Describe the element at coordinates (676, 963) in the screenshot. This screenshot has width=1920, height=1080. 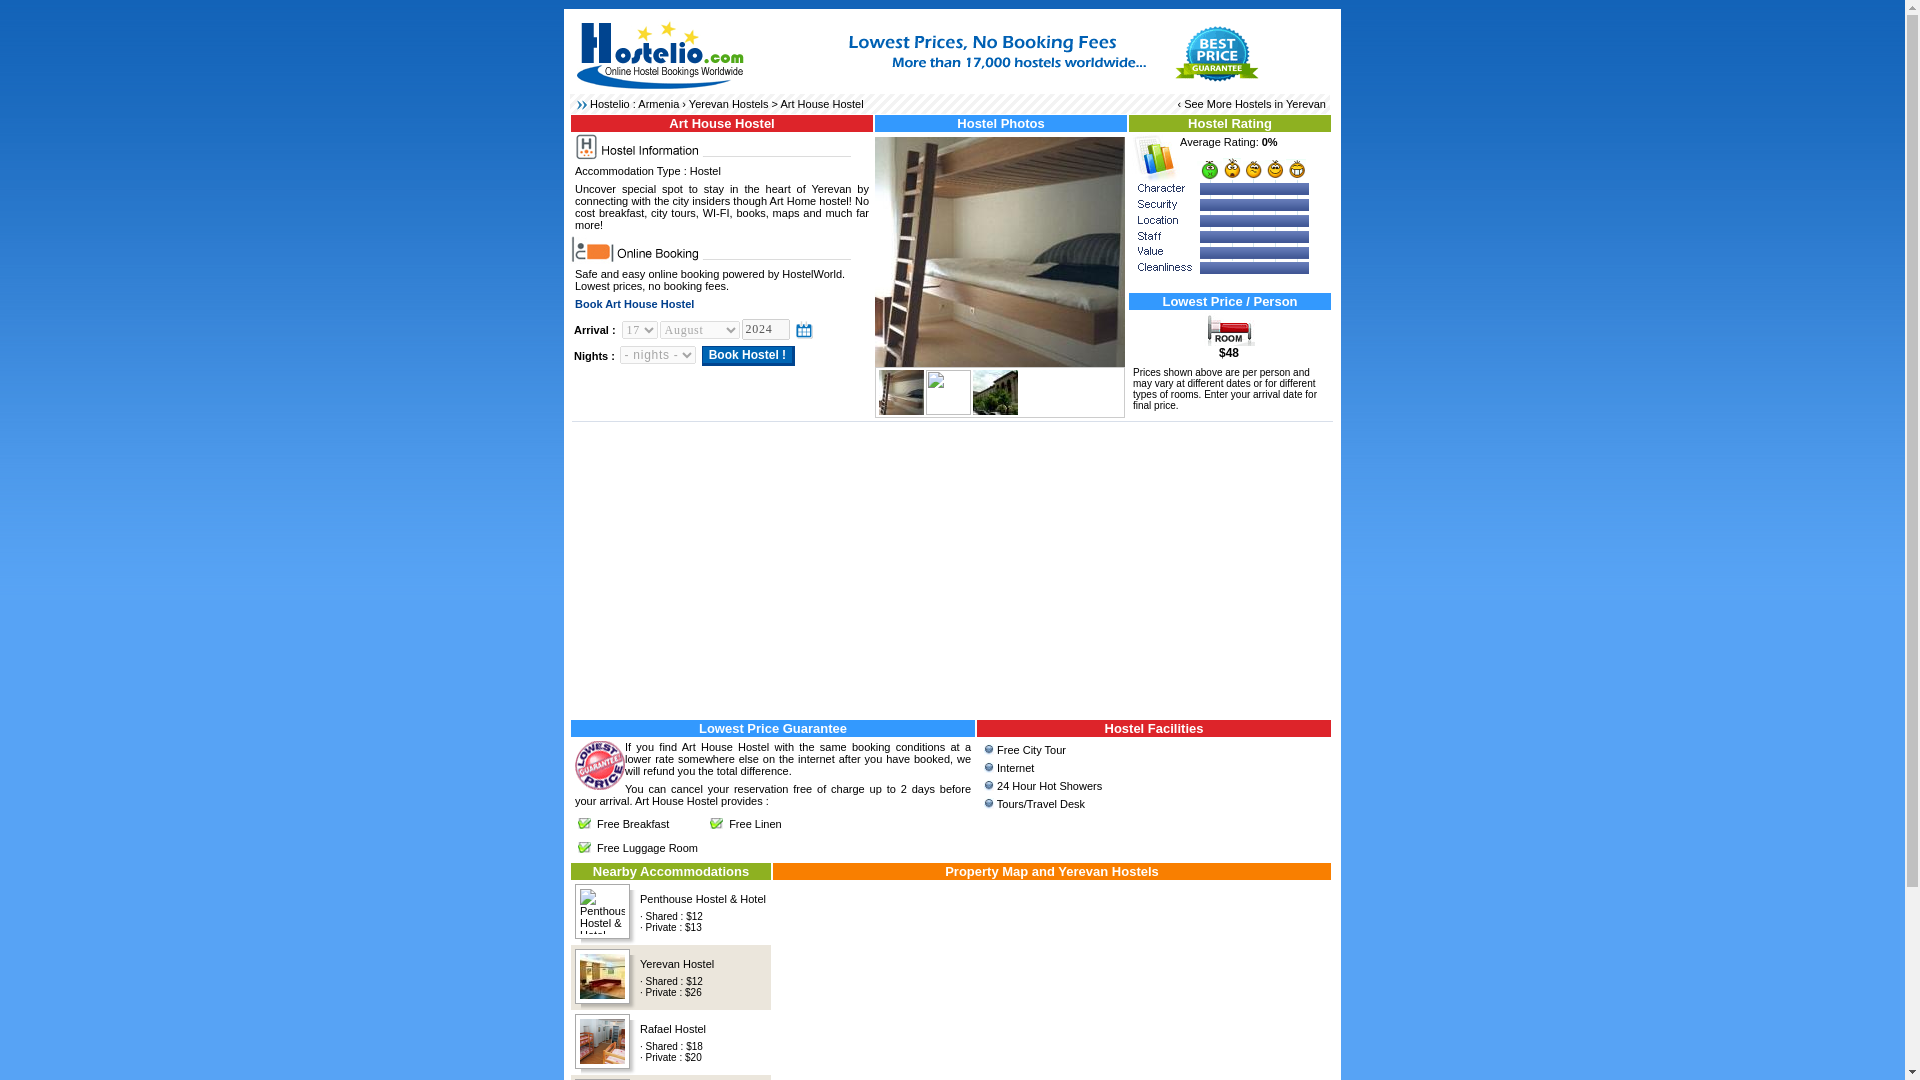
I see `Yerevan Hostel` at that location.